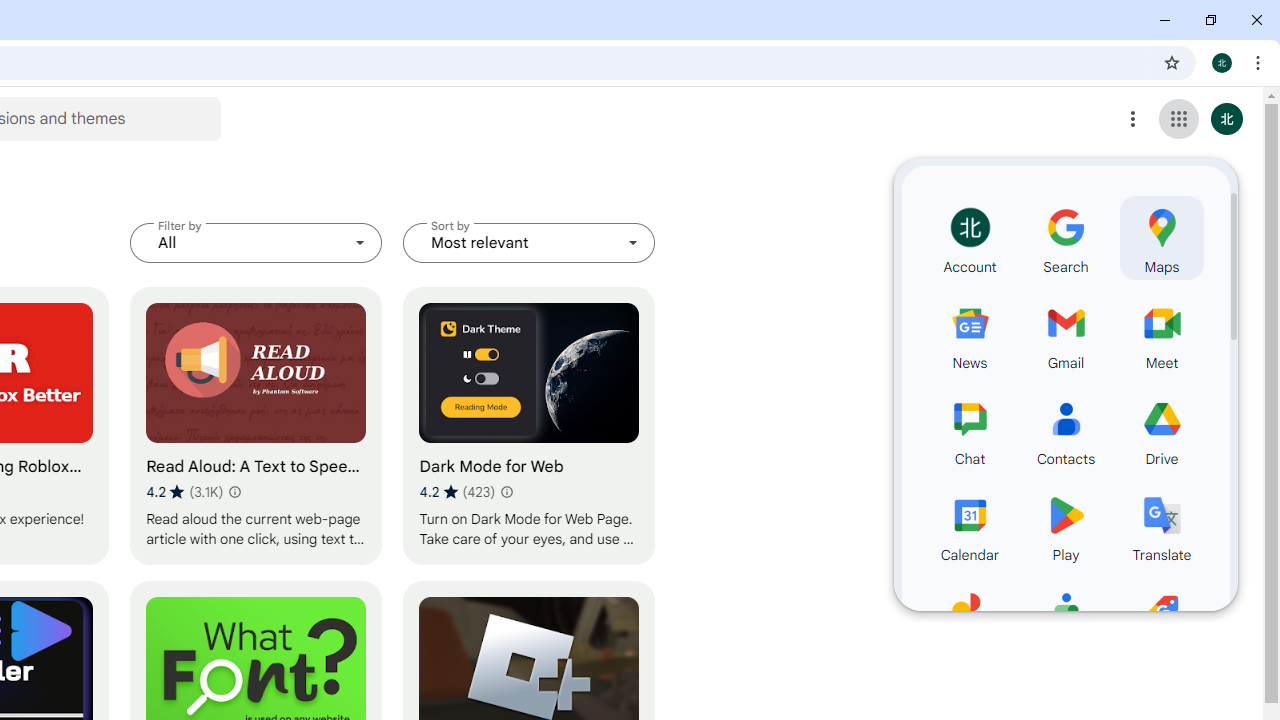 Image resolution: width=1280 pixels, height=720 pixels. I want to click on Filter by All, so click(256, 242).